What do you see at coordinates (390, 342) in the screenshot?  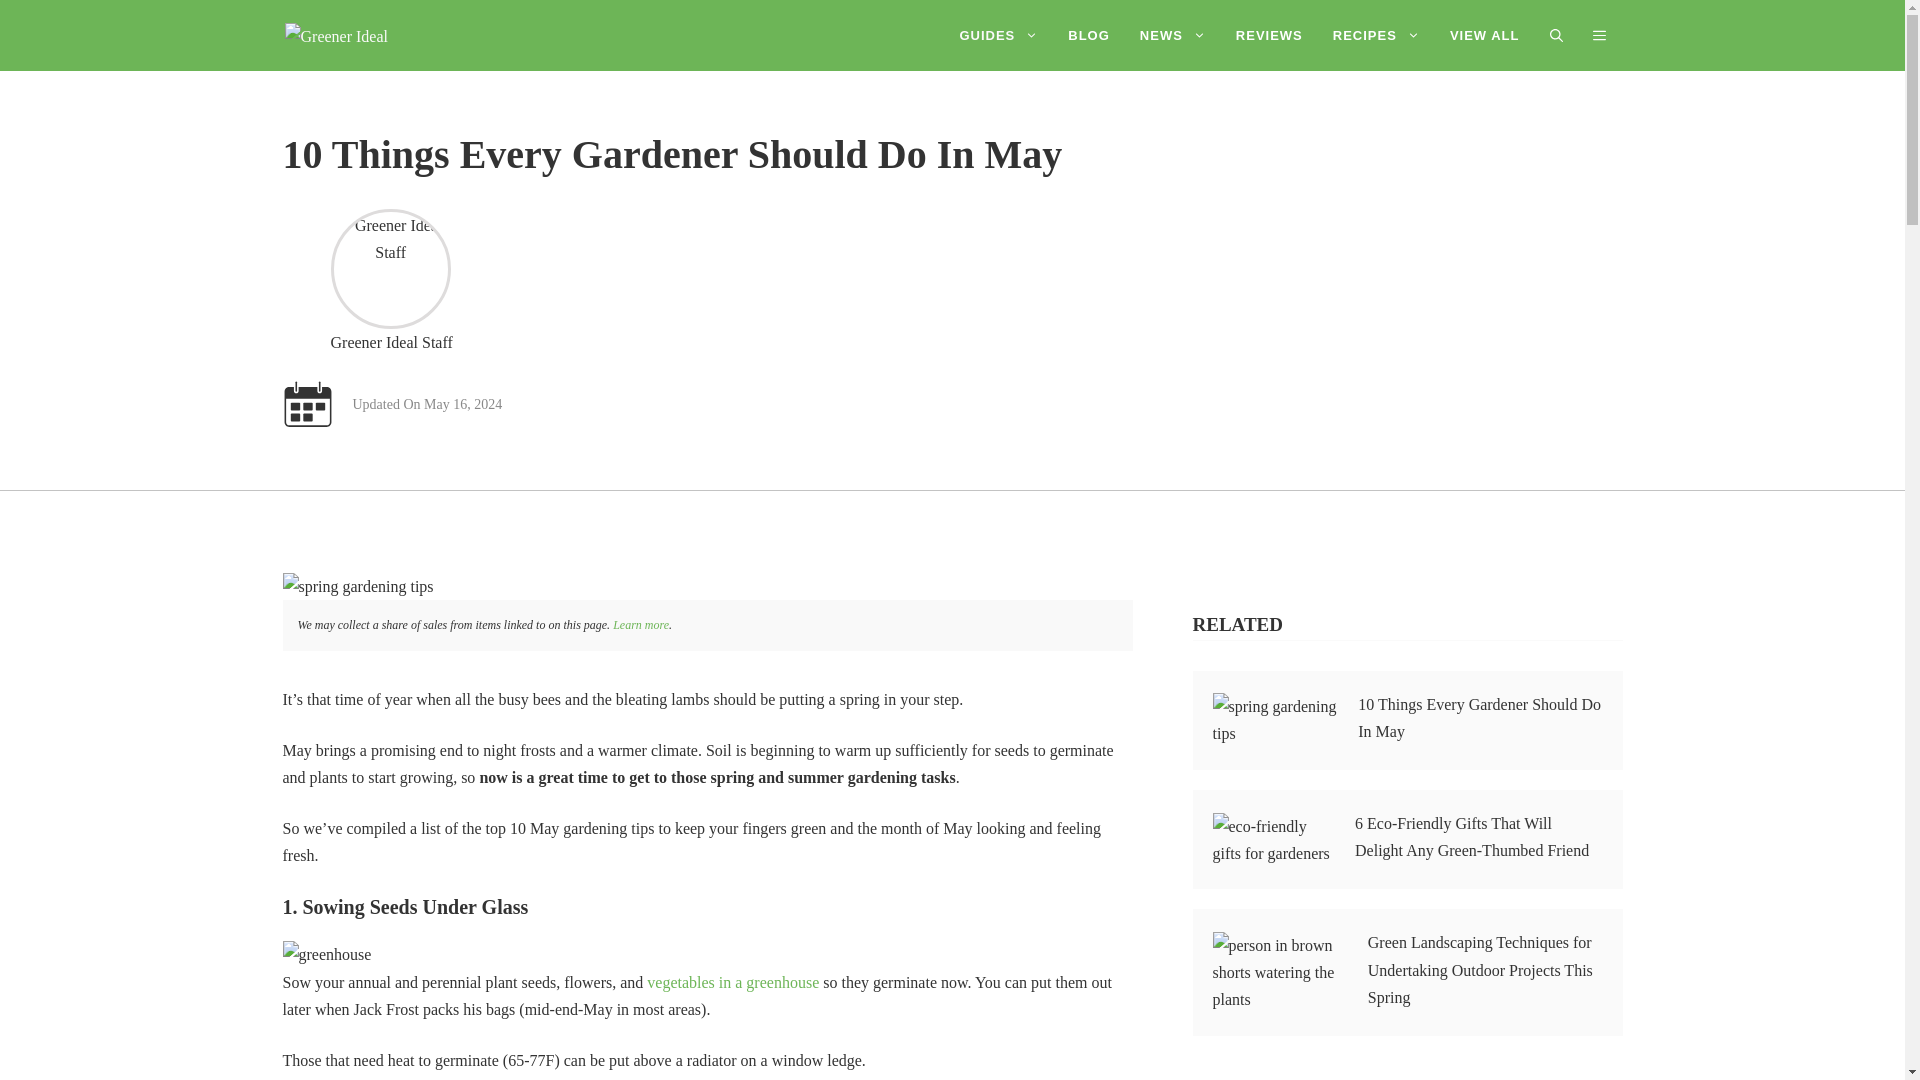 I see `Greener Ideal Staff` at bounding box center [390, 342].